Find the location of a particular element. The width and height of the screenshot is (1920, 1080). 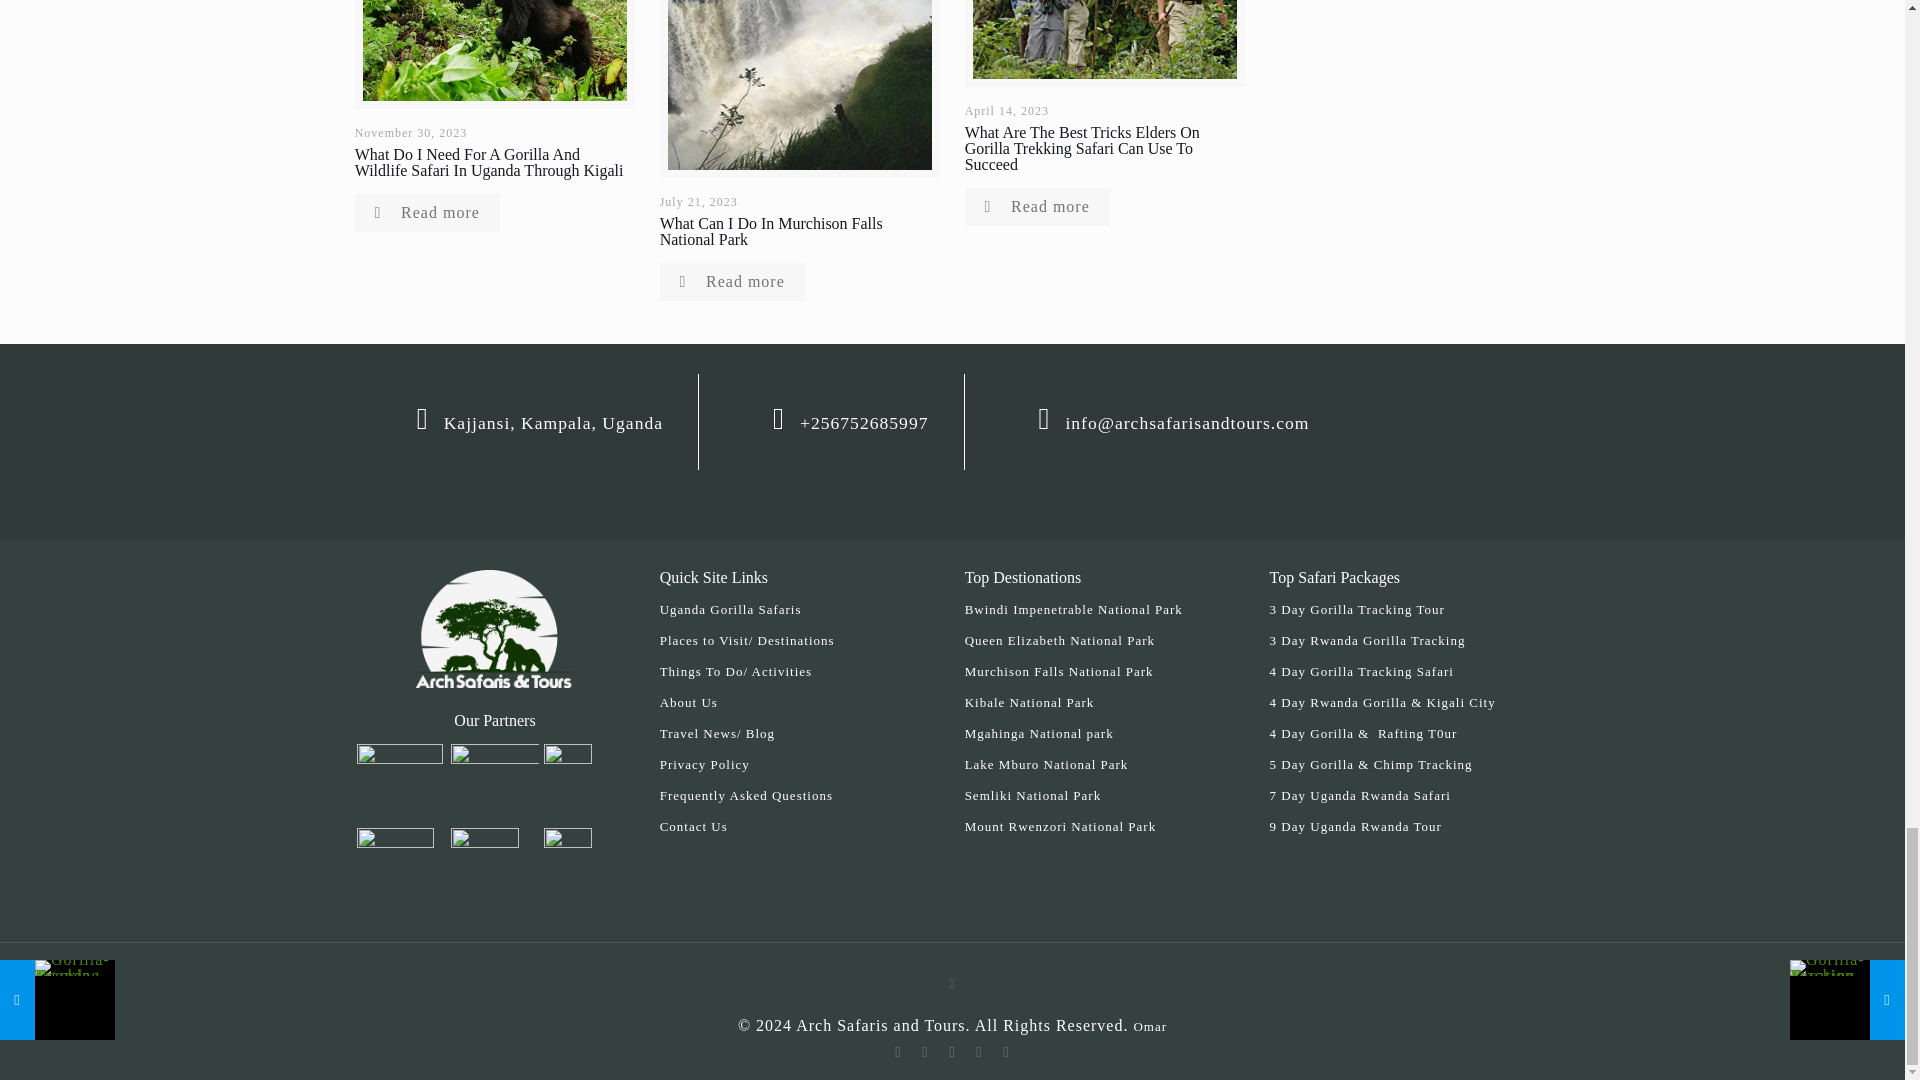

Twitter is located at coordinates (952, 1052).